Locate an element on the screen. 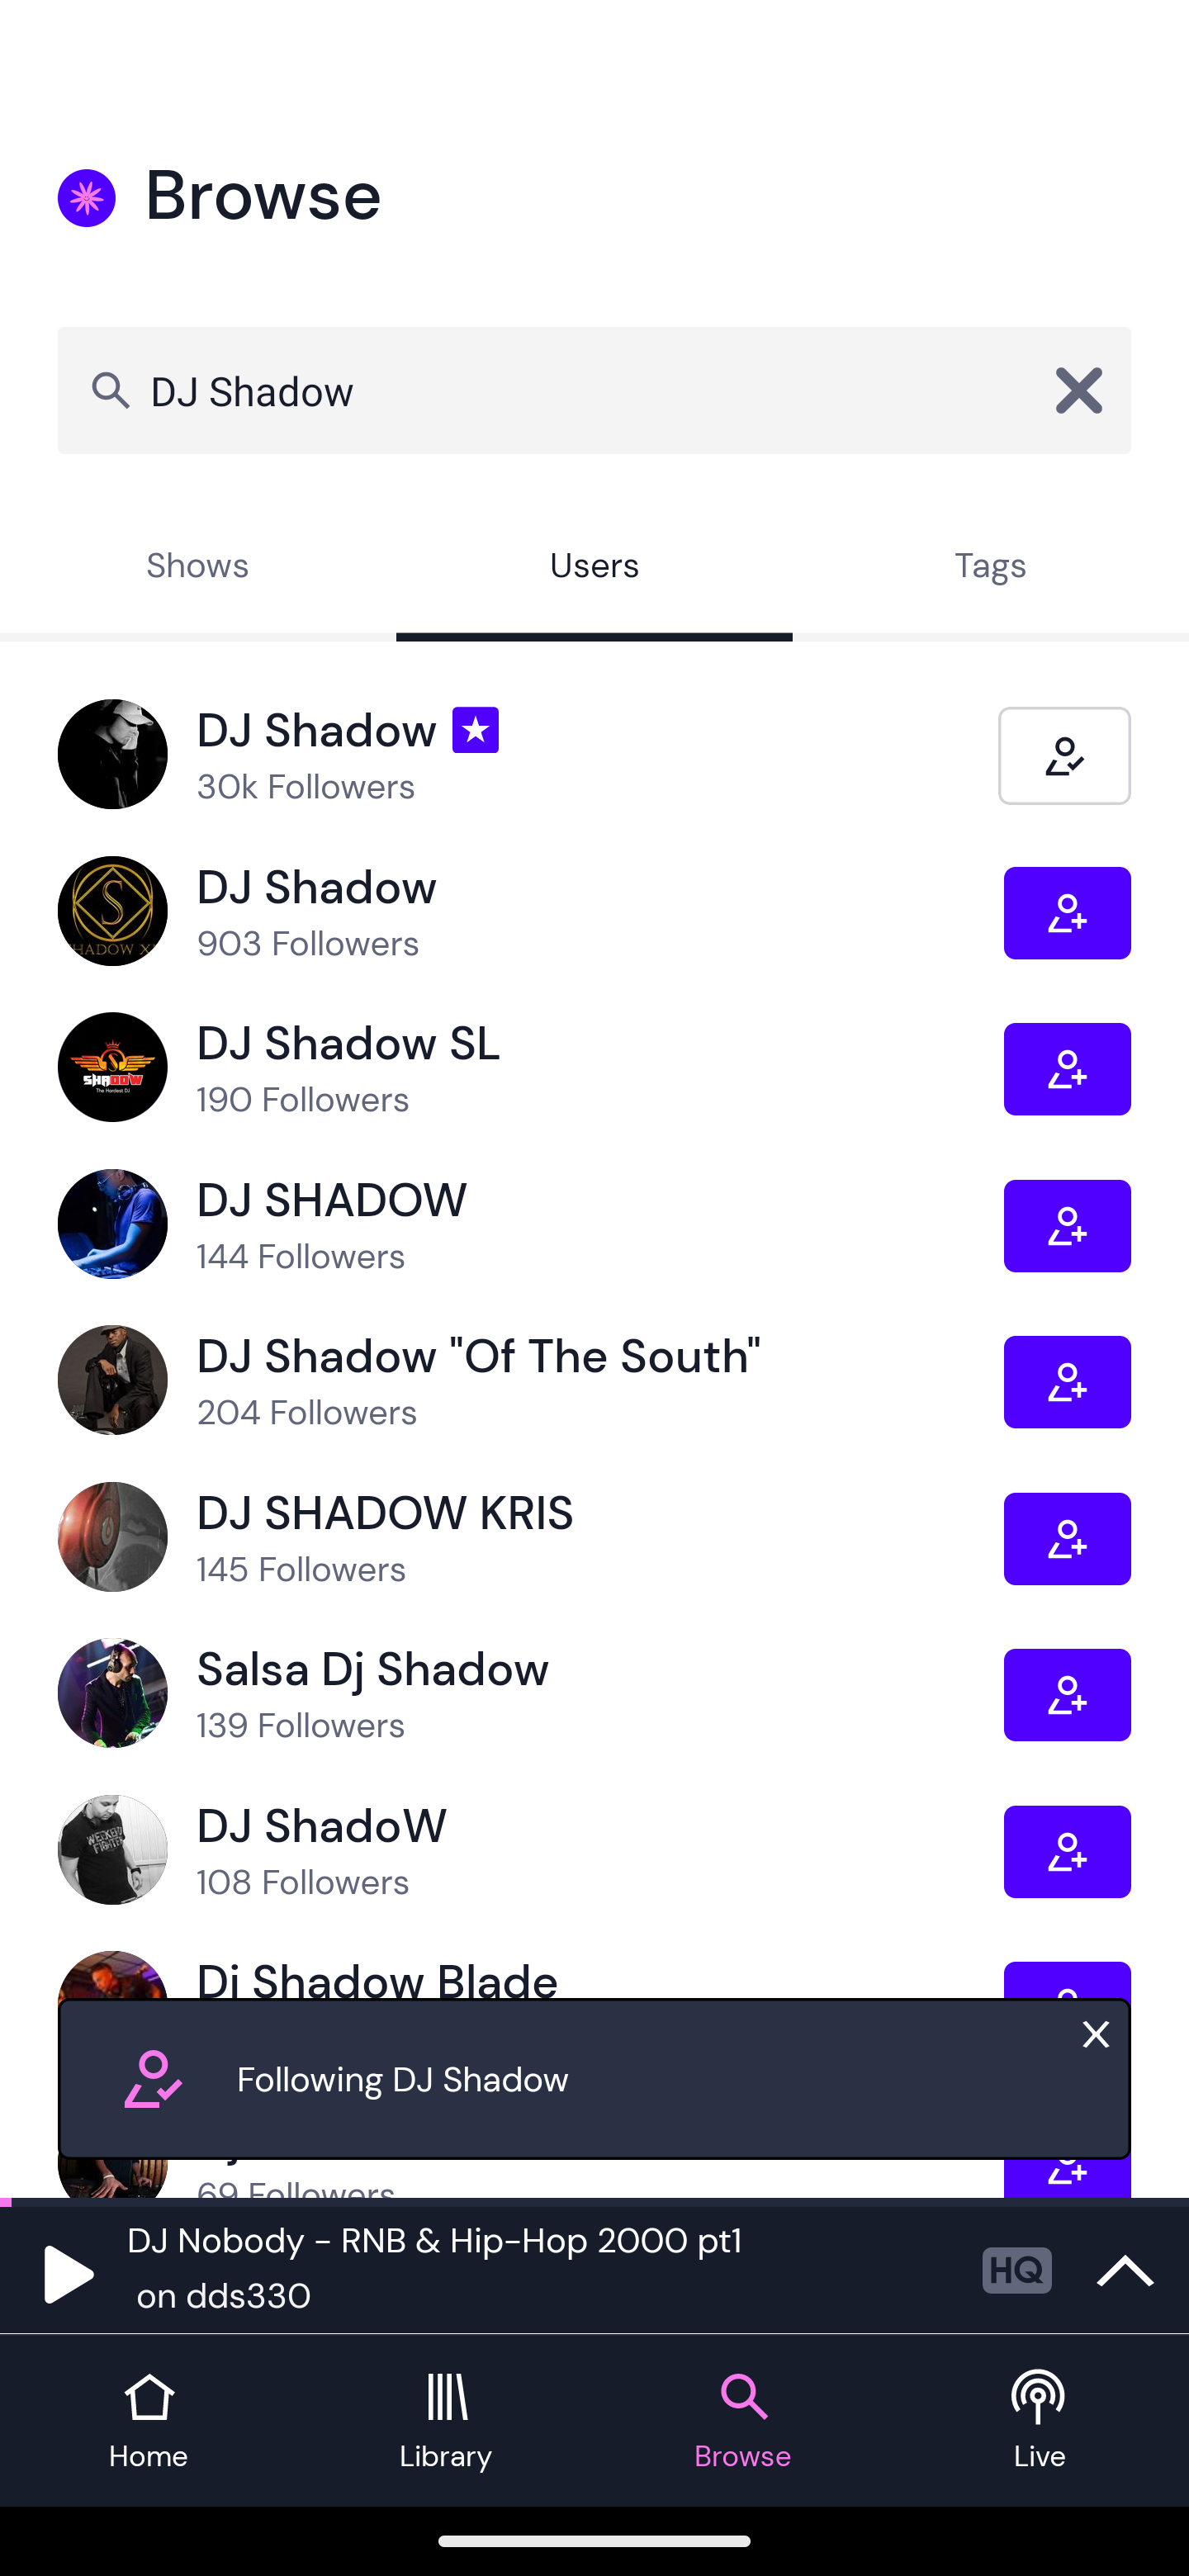 The width and height of the screenshot is (1189, 2576). Follow is located at coordinates (1067, 1225).